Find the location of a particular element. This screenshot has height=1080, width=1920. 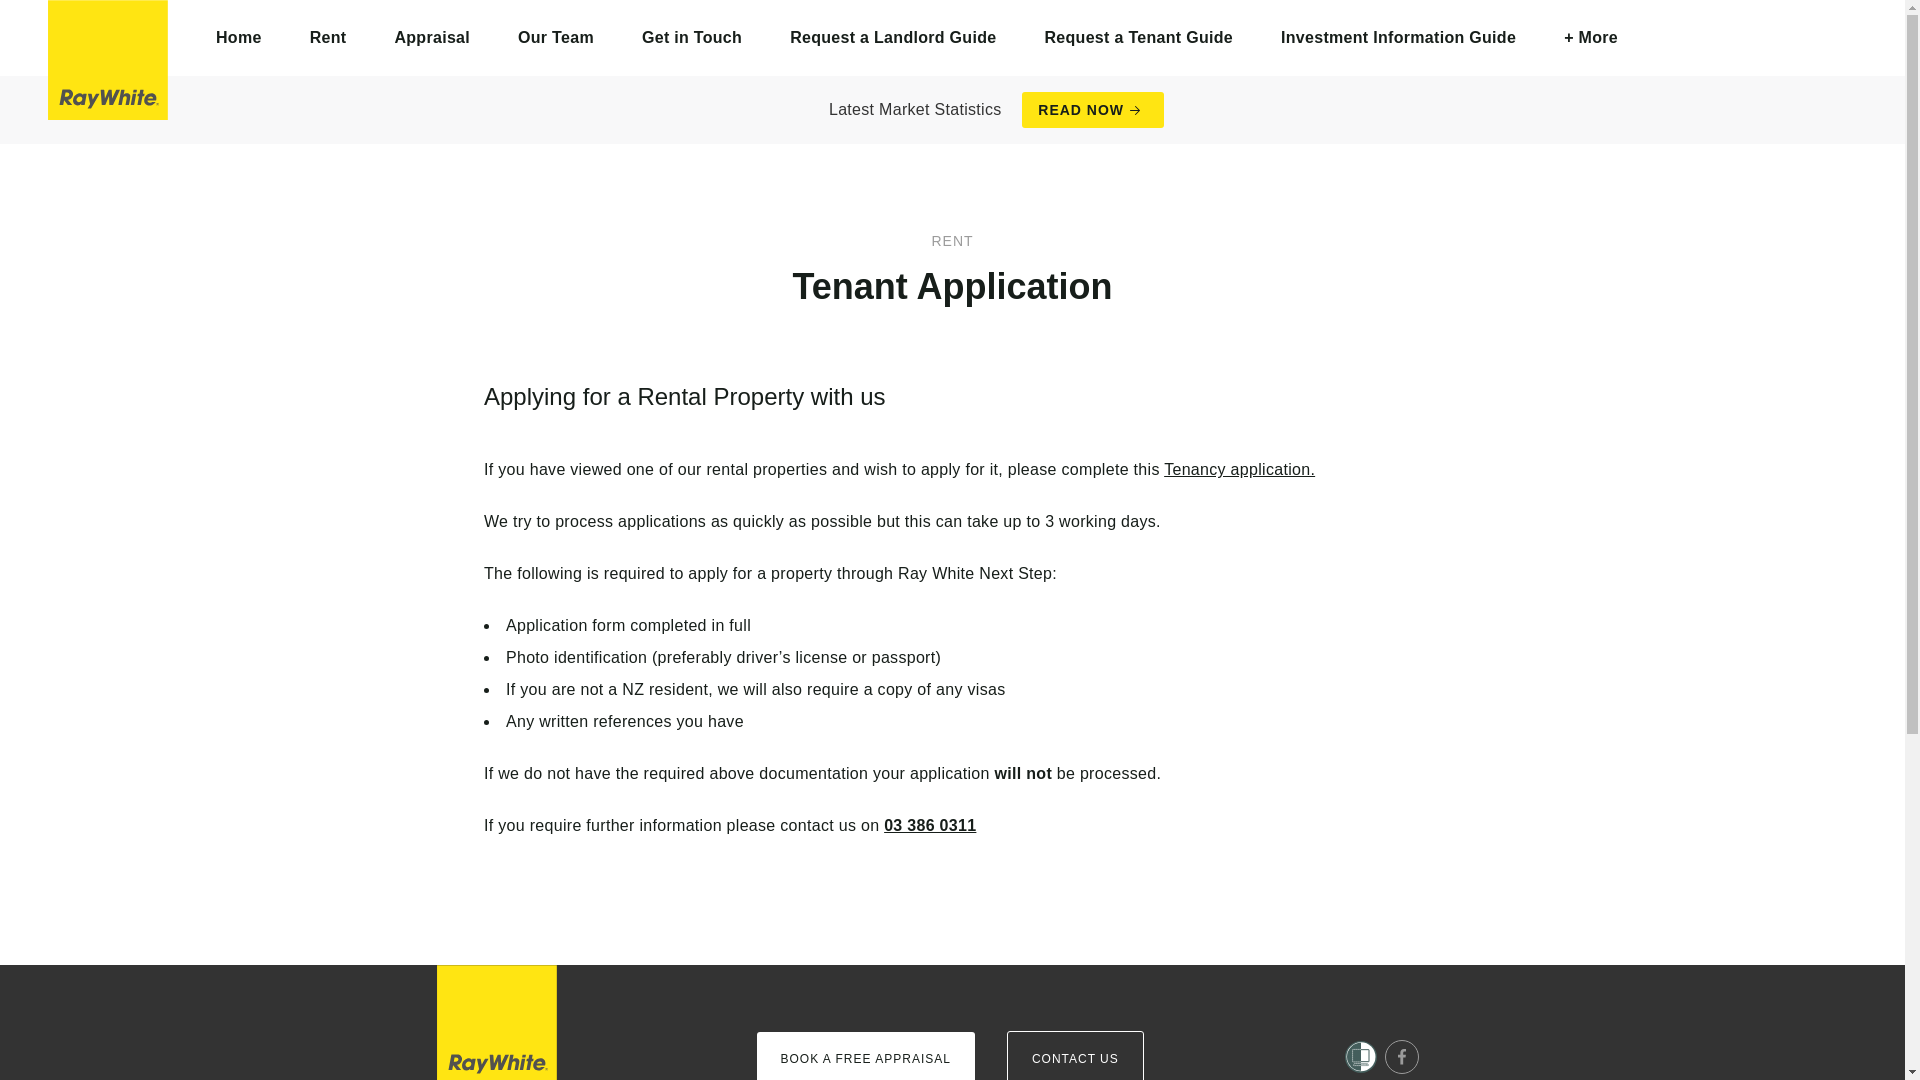

Ray White New Era Property Management is located at coordinates (108, 60).